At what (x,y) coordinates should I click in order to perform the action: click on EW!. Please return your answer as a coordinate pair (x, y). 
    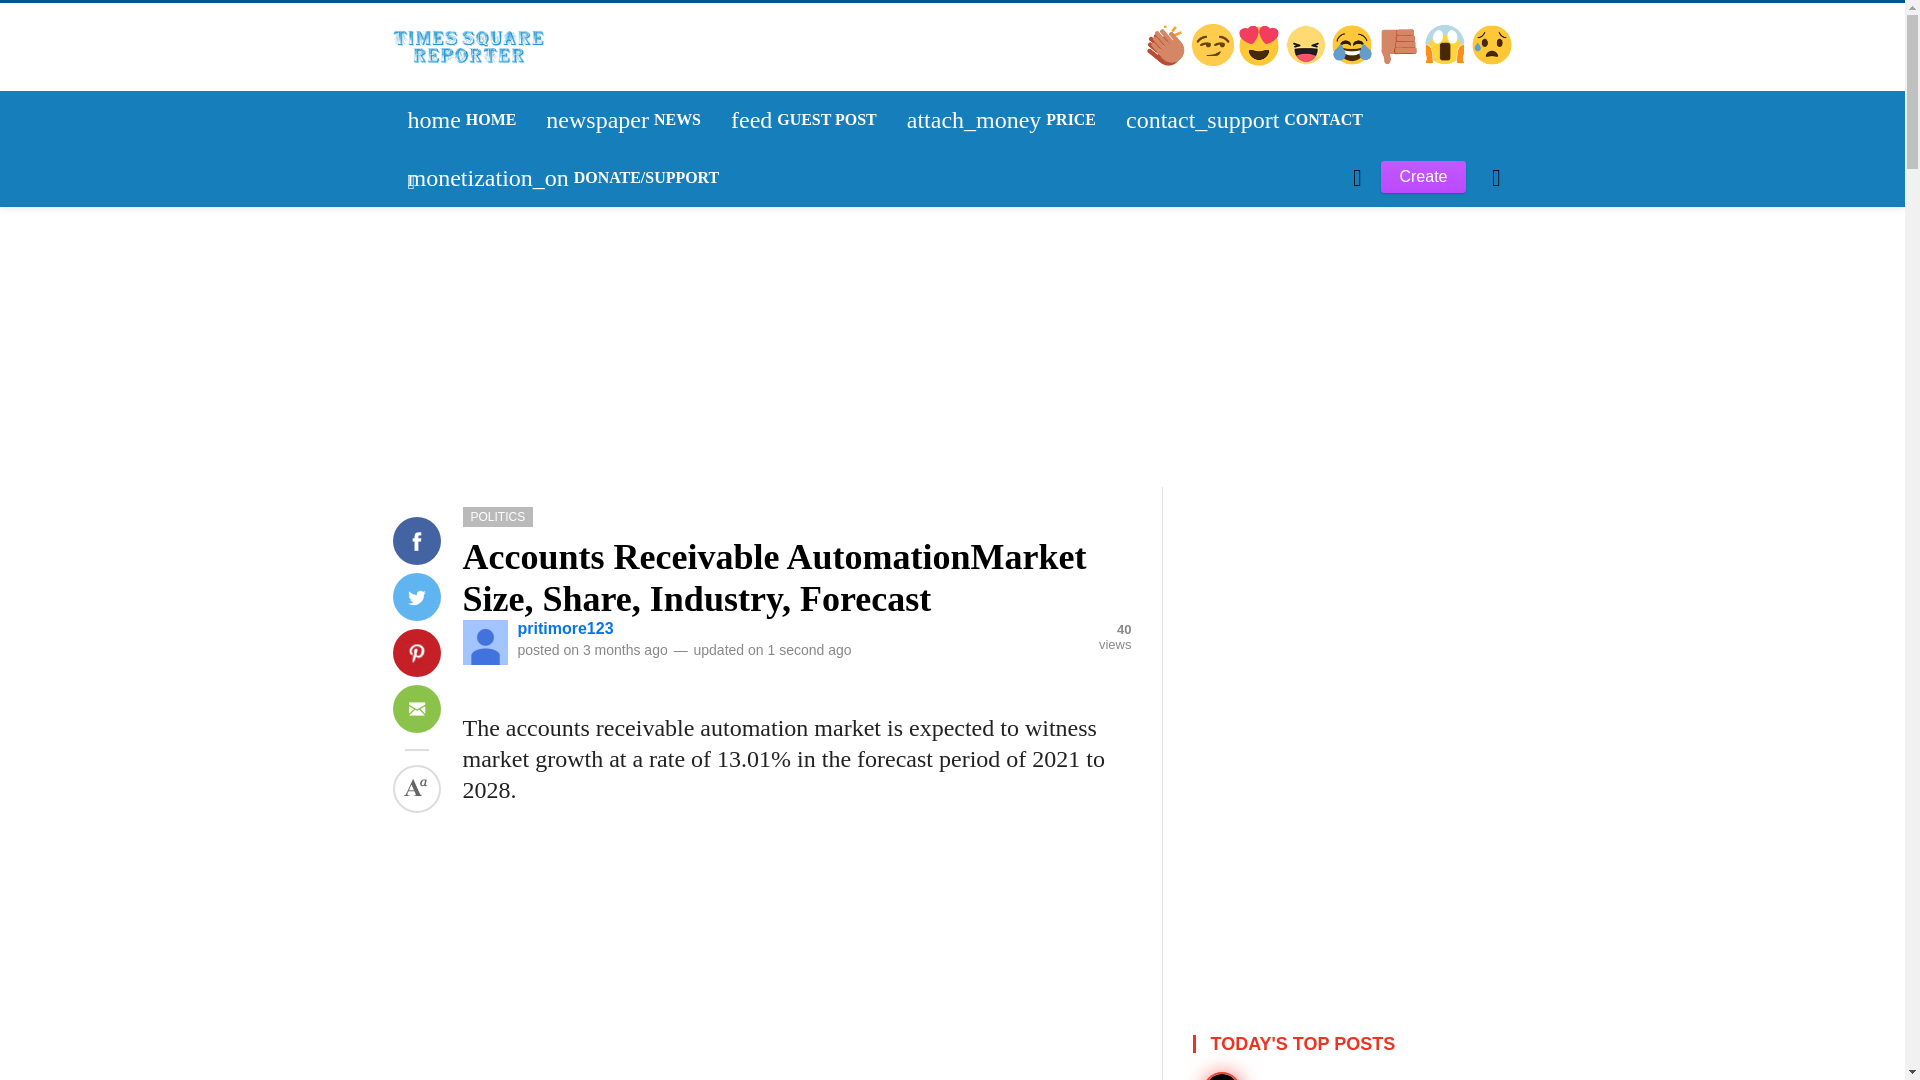
    Looking at the image, I should click on (1307, 60).